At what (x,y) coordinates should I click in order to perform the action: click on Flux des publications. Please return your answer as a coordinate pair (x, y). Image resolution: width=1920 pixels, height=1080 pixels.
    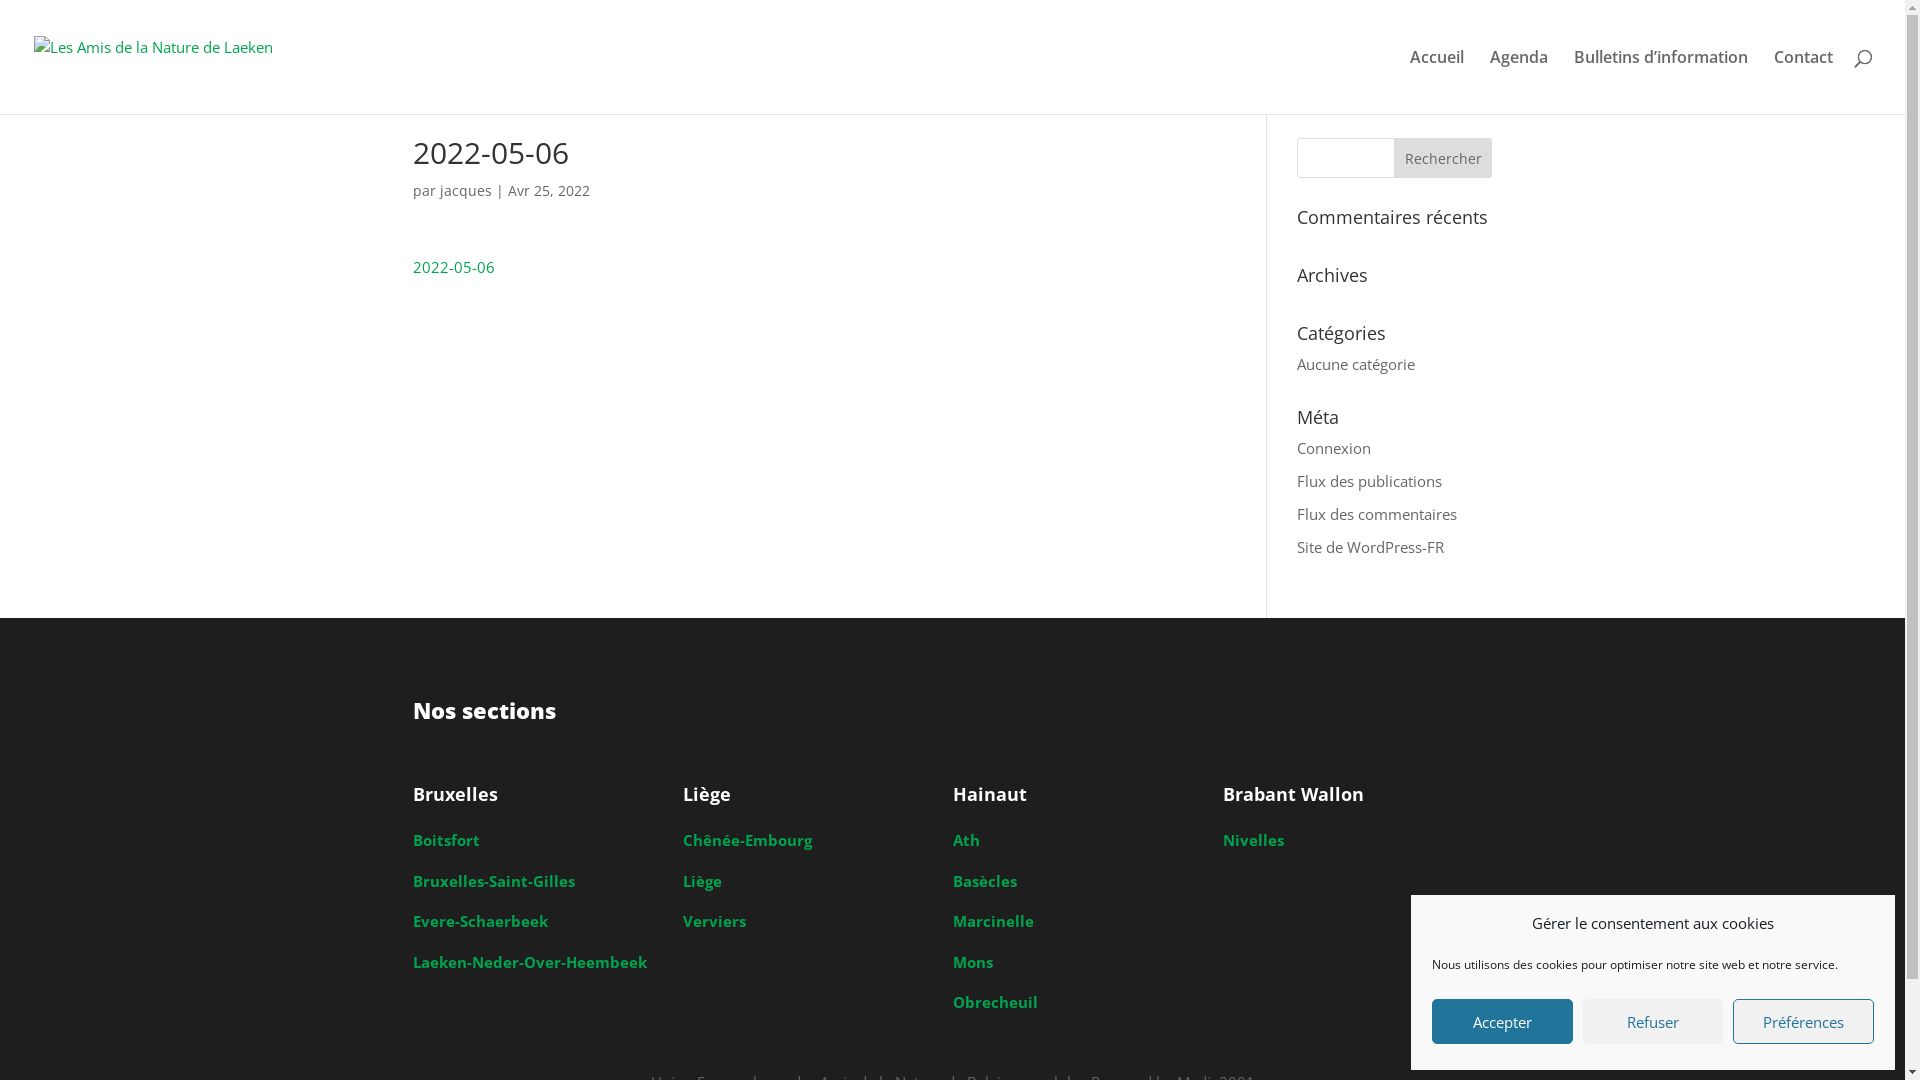
    Looking at the image, I should click on (1370, 480).